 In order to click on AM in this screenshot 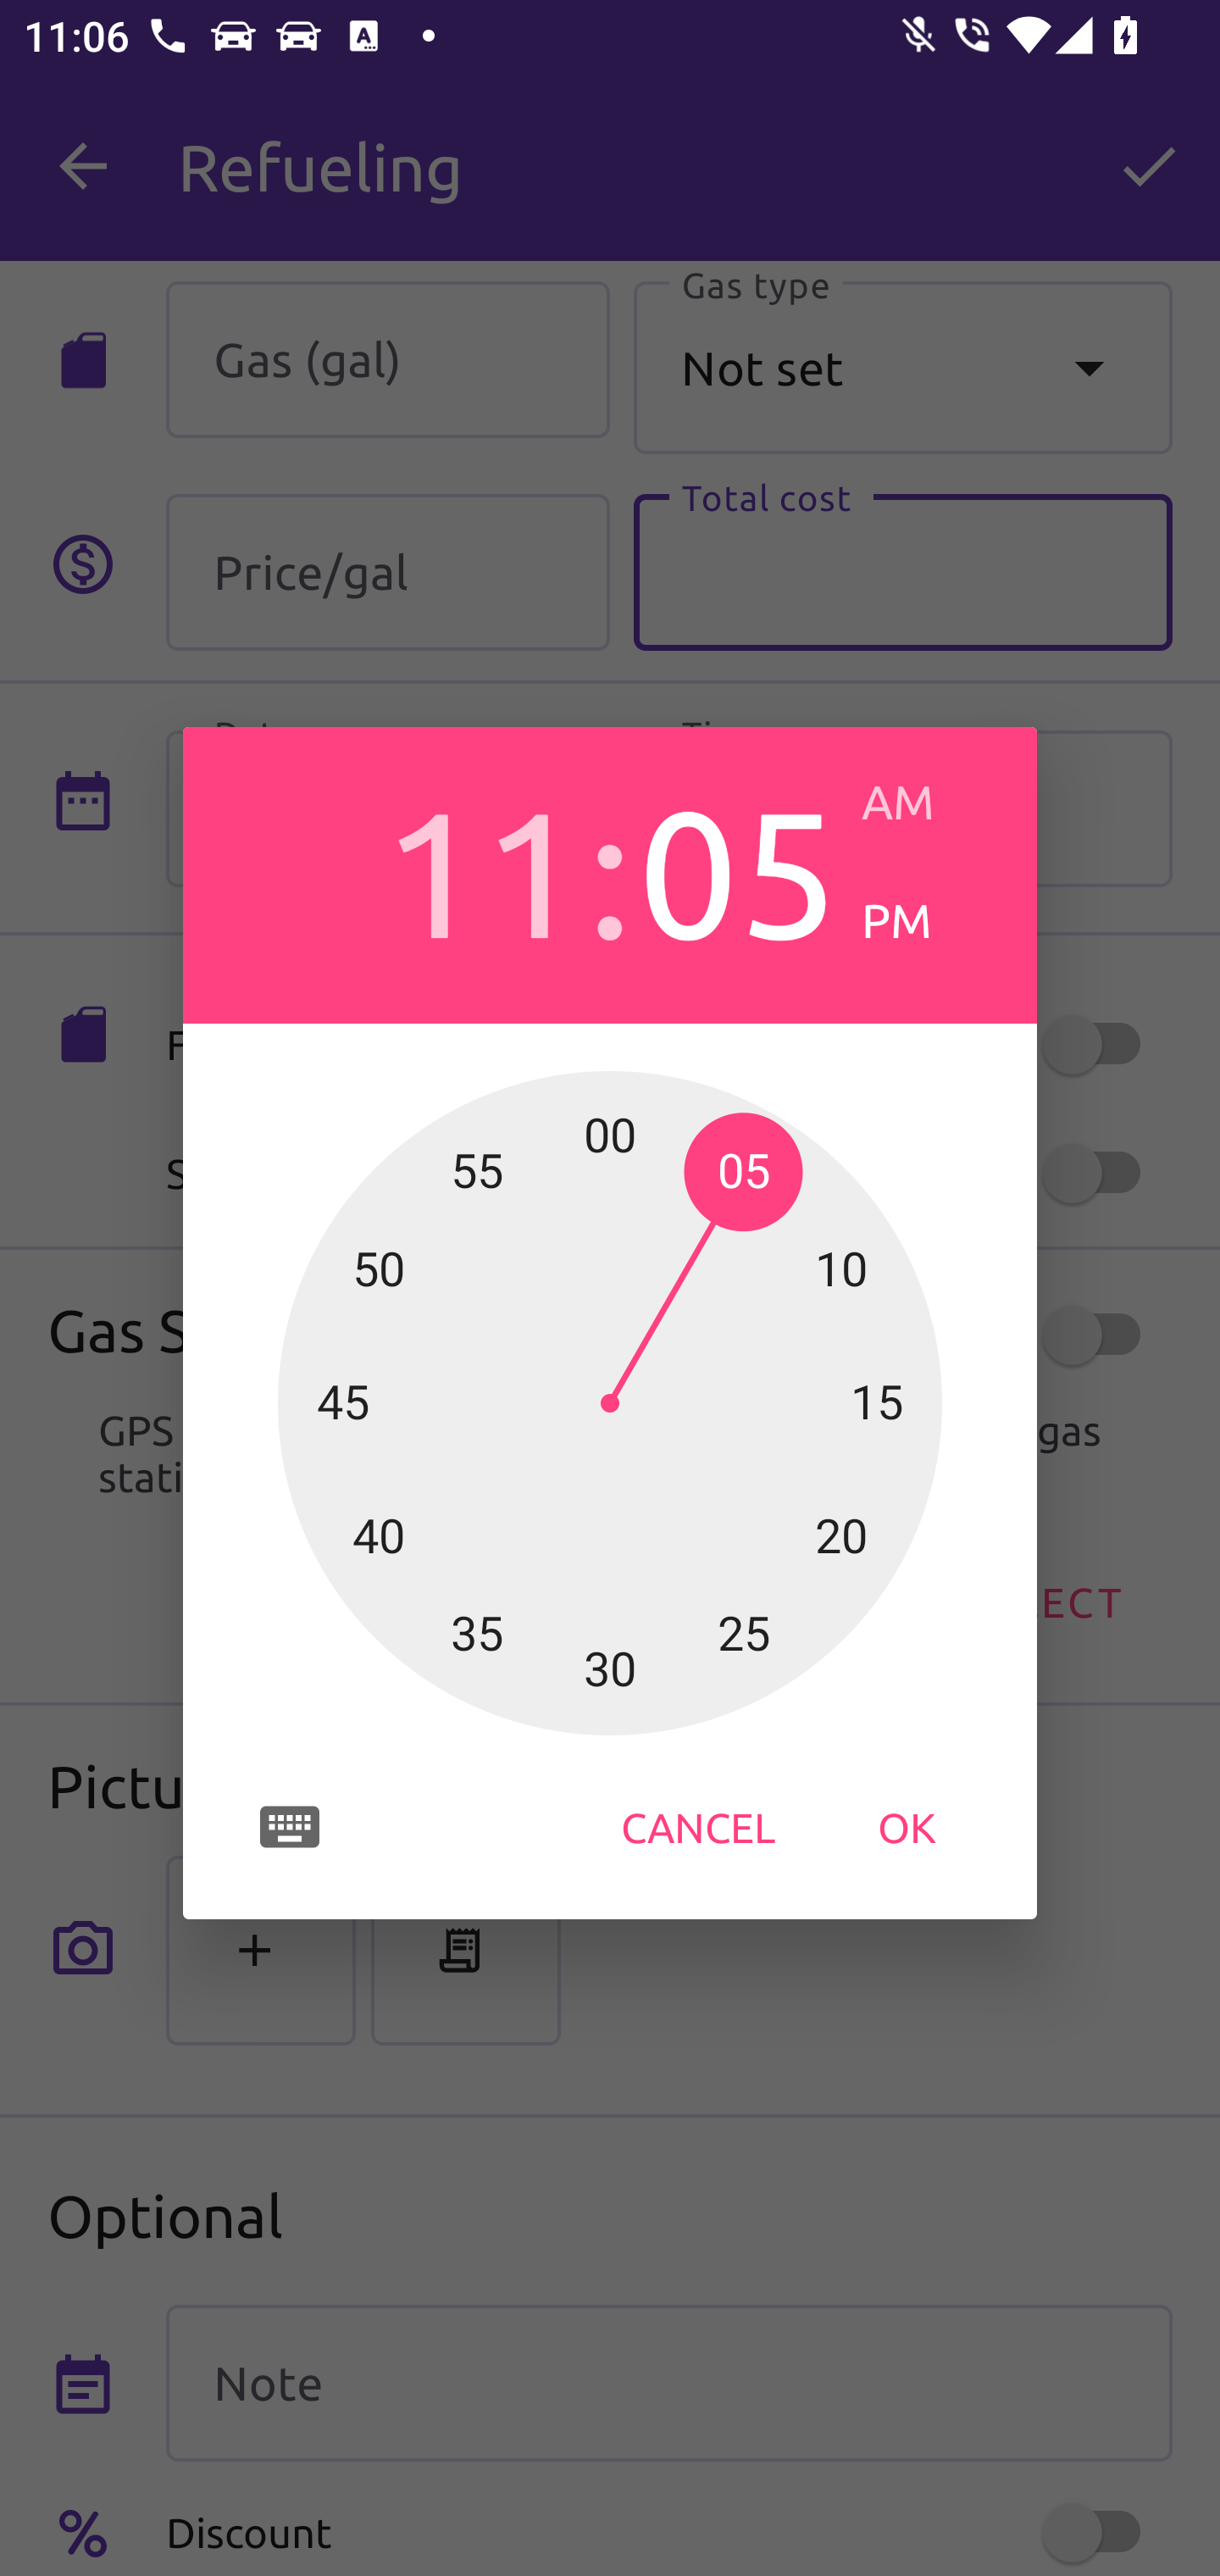, I will do `click(925, 802)`.